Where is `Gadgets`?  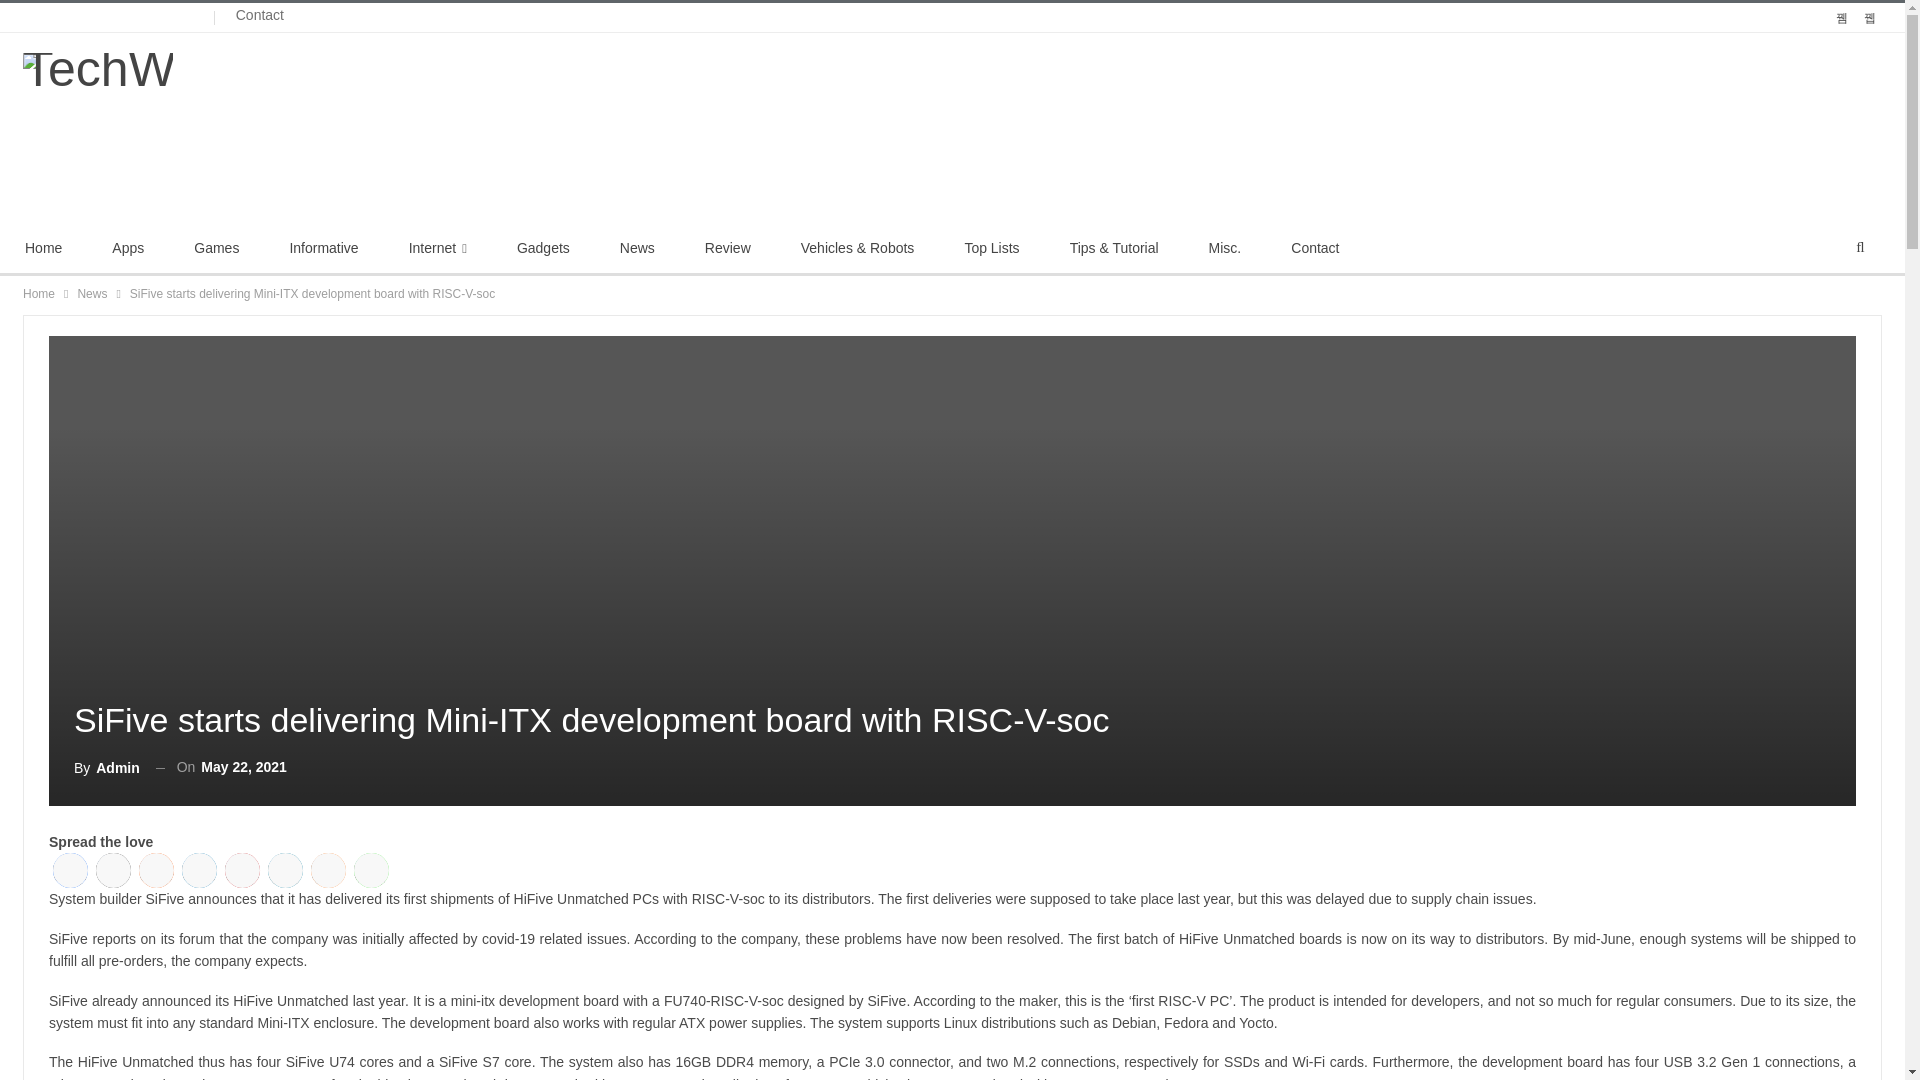 Gadgets is located at coordinates (543, 248).